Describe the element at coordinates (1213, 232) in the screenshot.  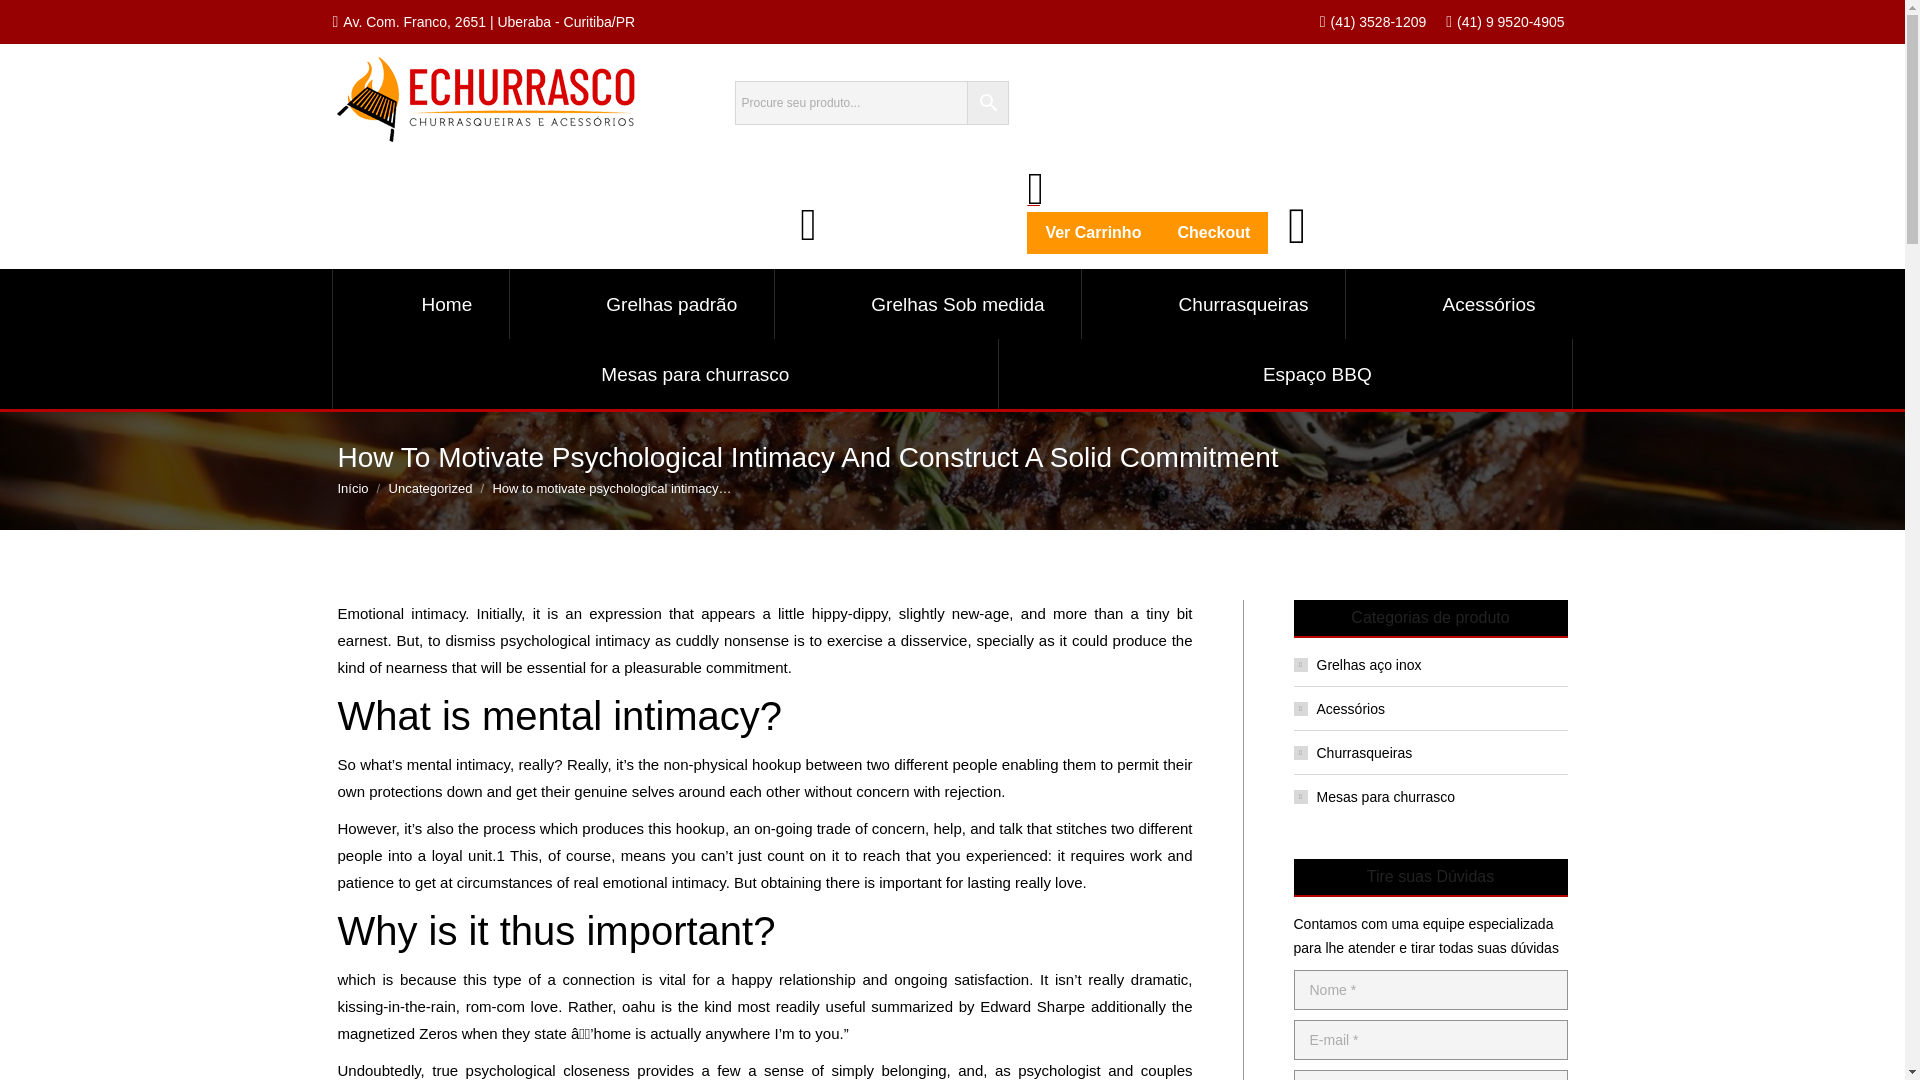
I see `Checkout` at that location.